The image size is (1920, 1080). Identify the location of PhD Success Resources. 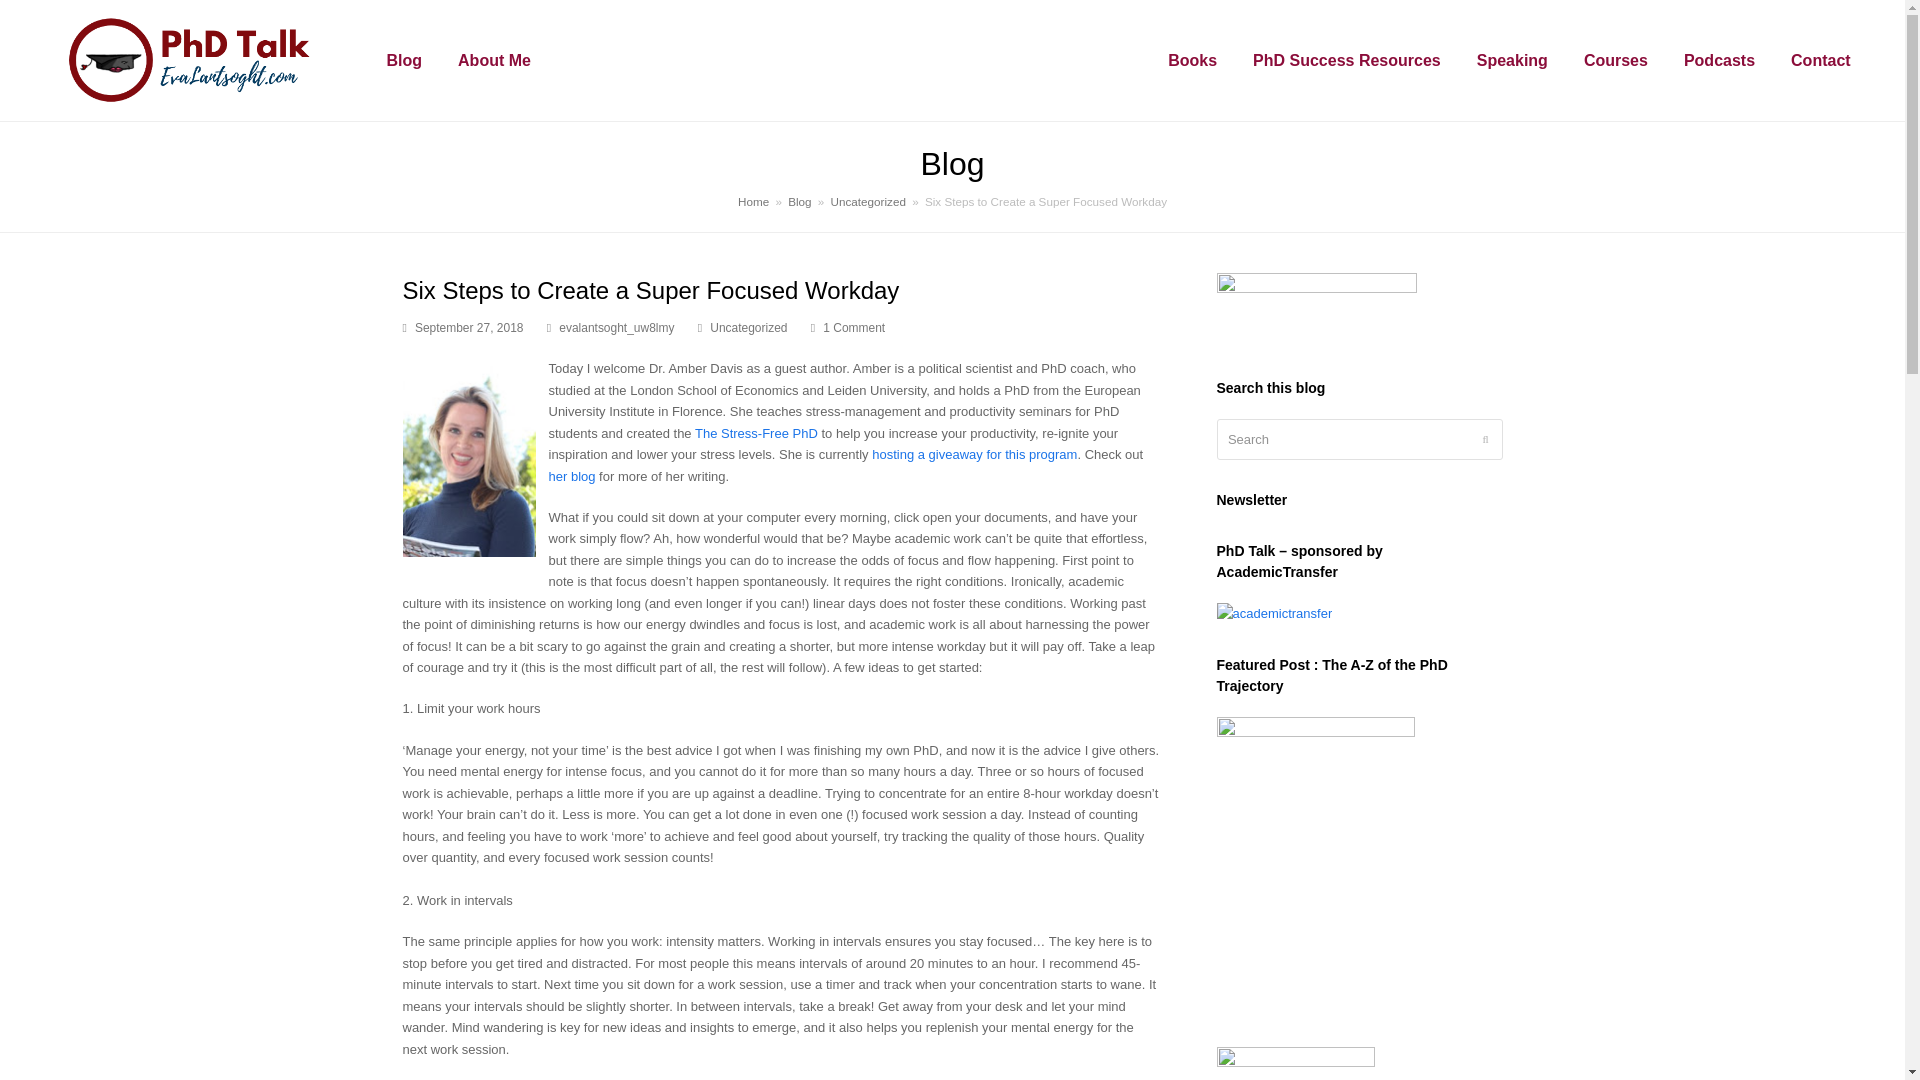
(1346, 60).